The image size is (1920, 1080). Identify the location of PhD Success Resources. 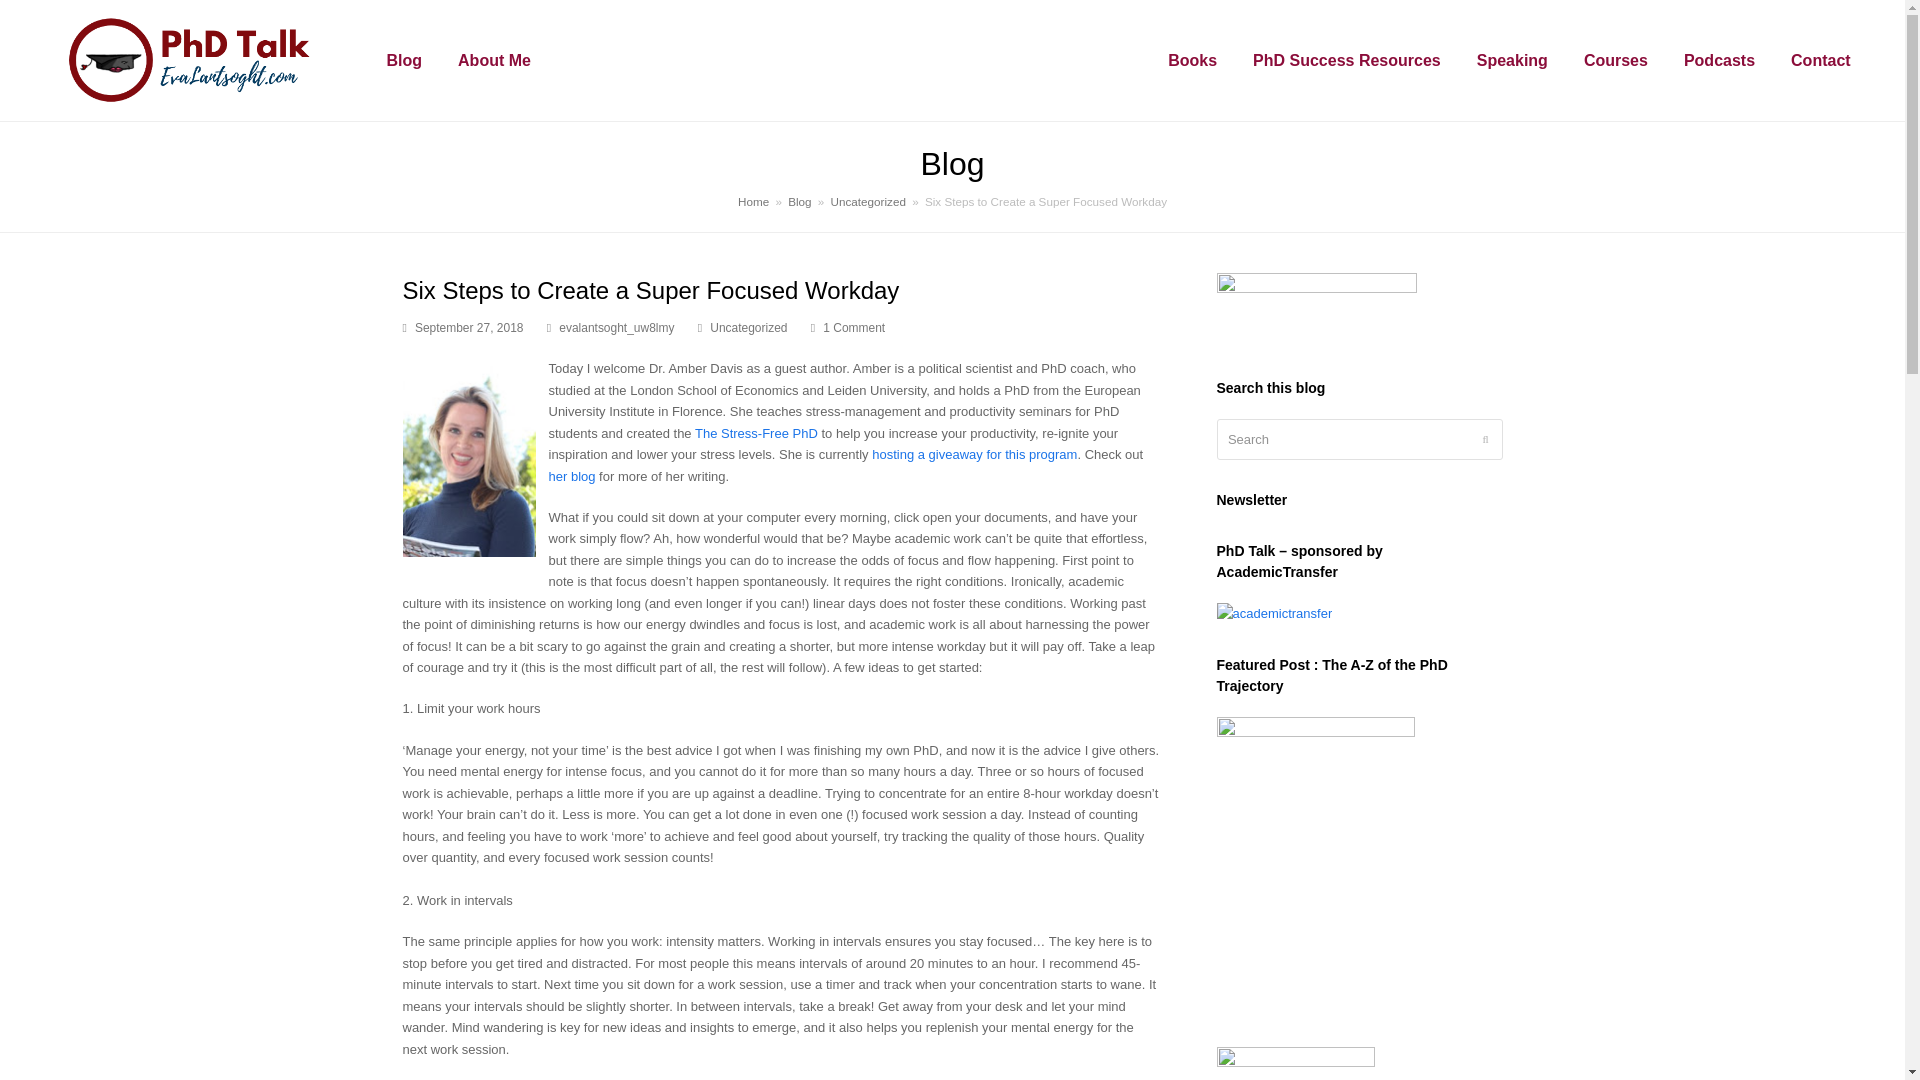
(1346, 60).